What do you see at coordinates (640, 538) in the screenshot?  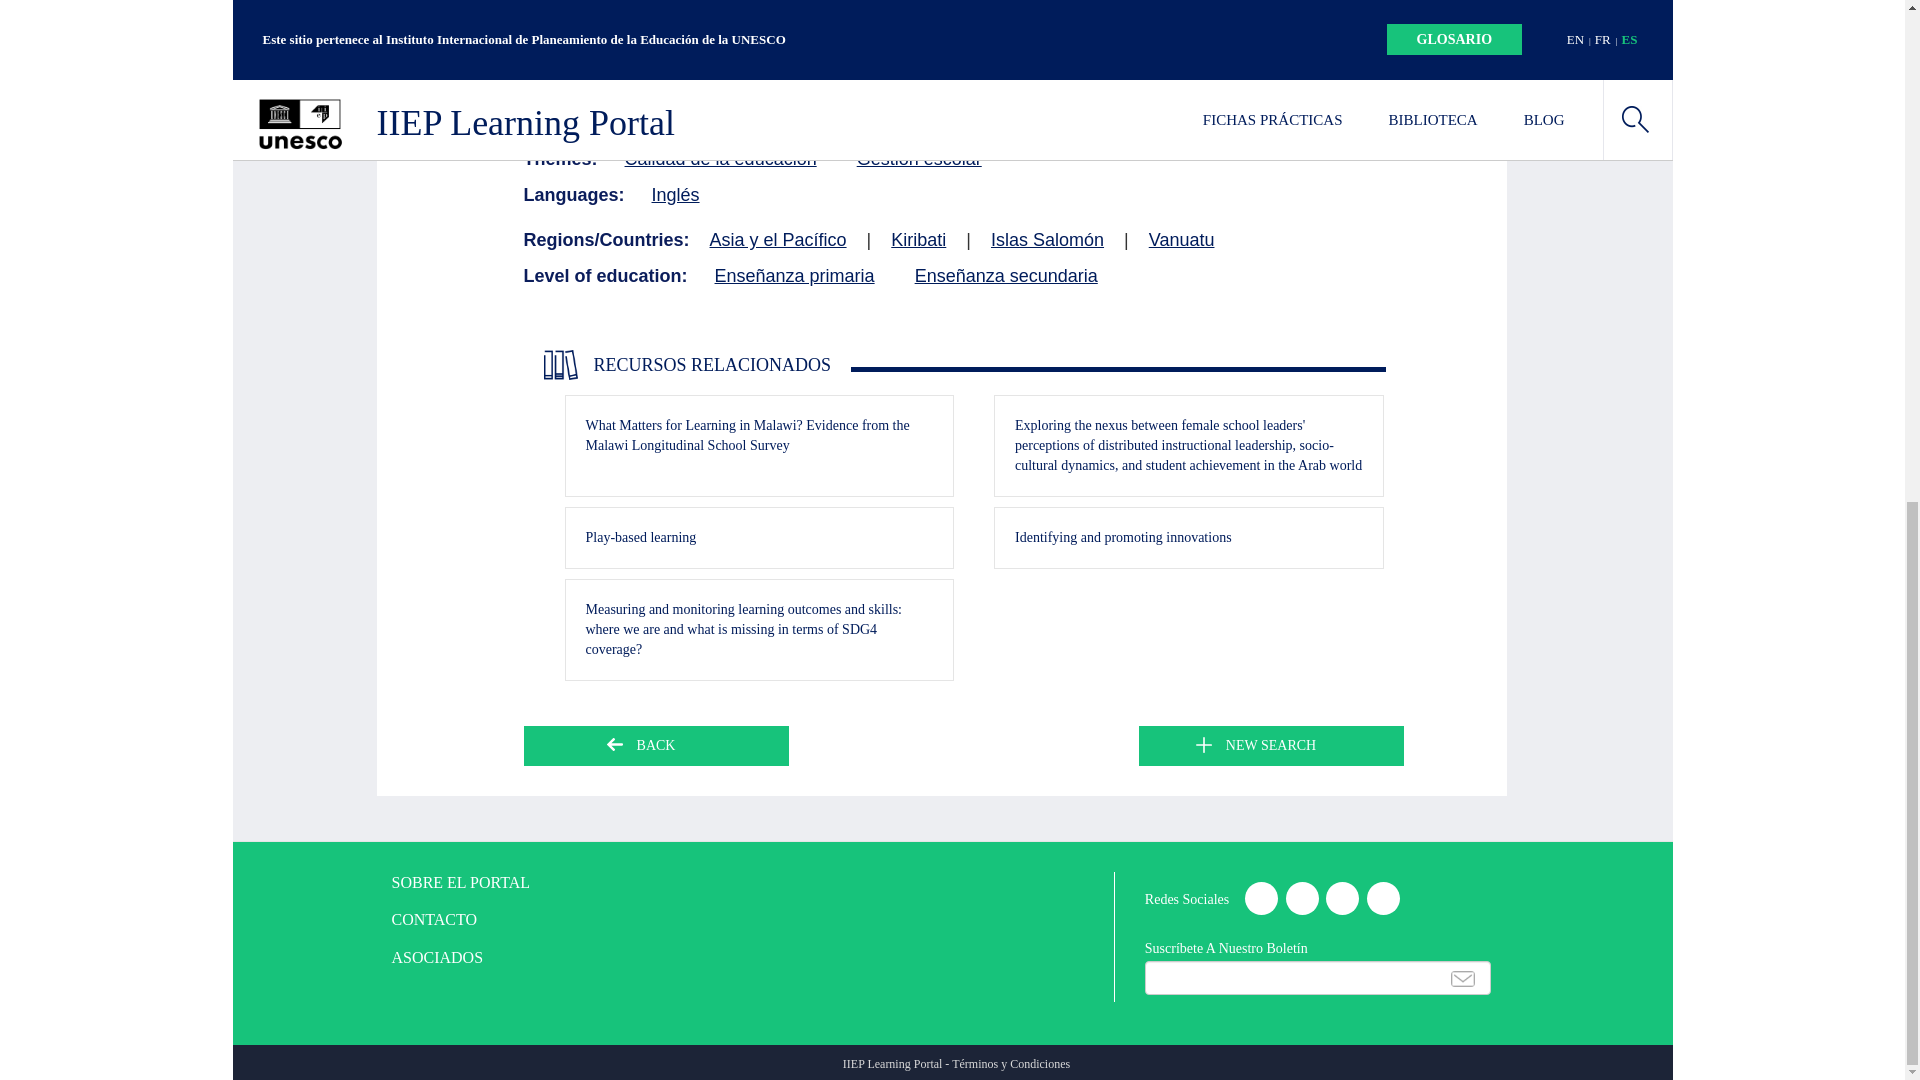 I see `Play-based learning` at bounding box center [640, 538].